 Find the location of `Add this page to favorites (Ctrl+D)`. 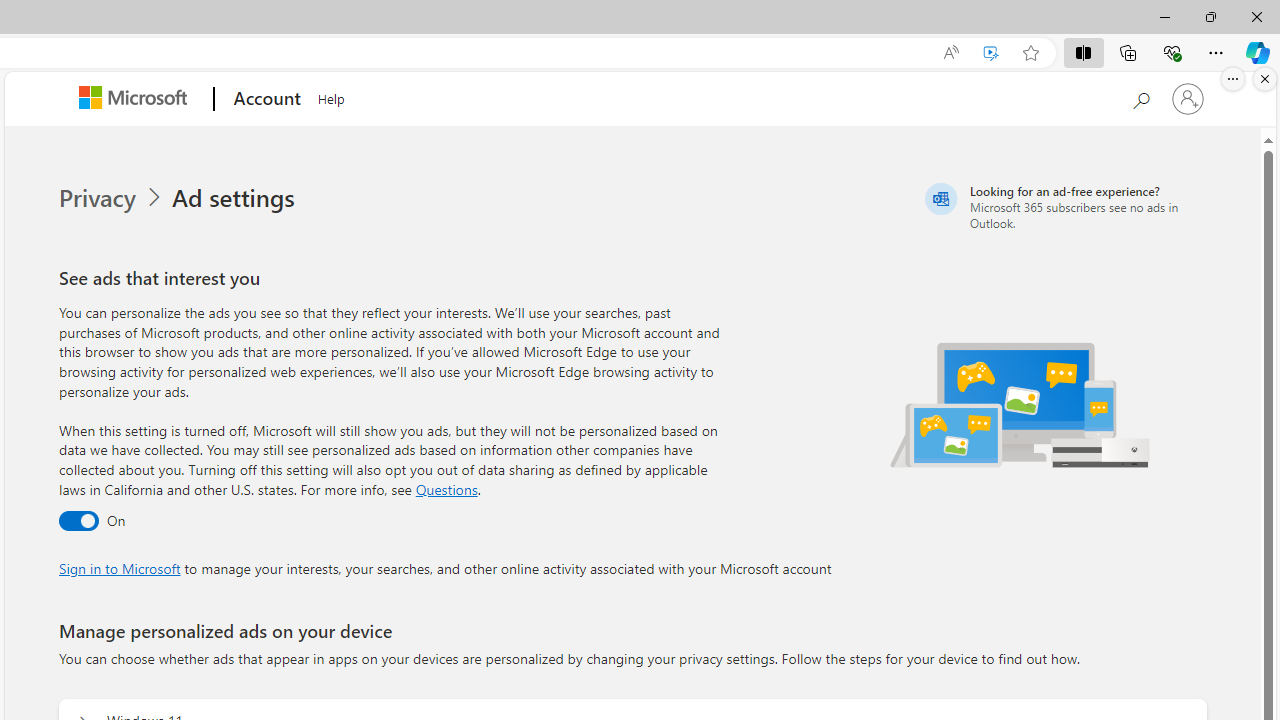

Add this page to favorites (Ctrl+D) is located at coordinates (1030, 53).